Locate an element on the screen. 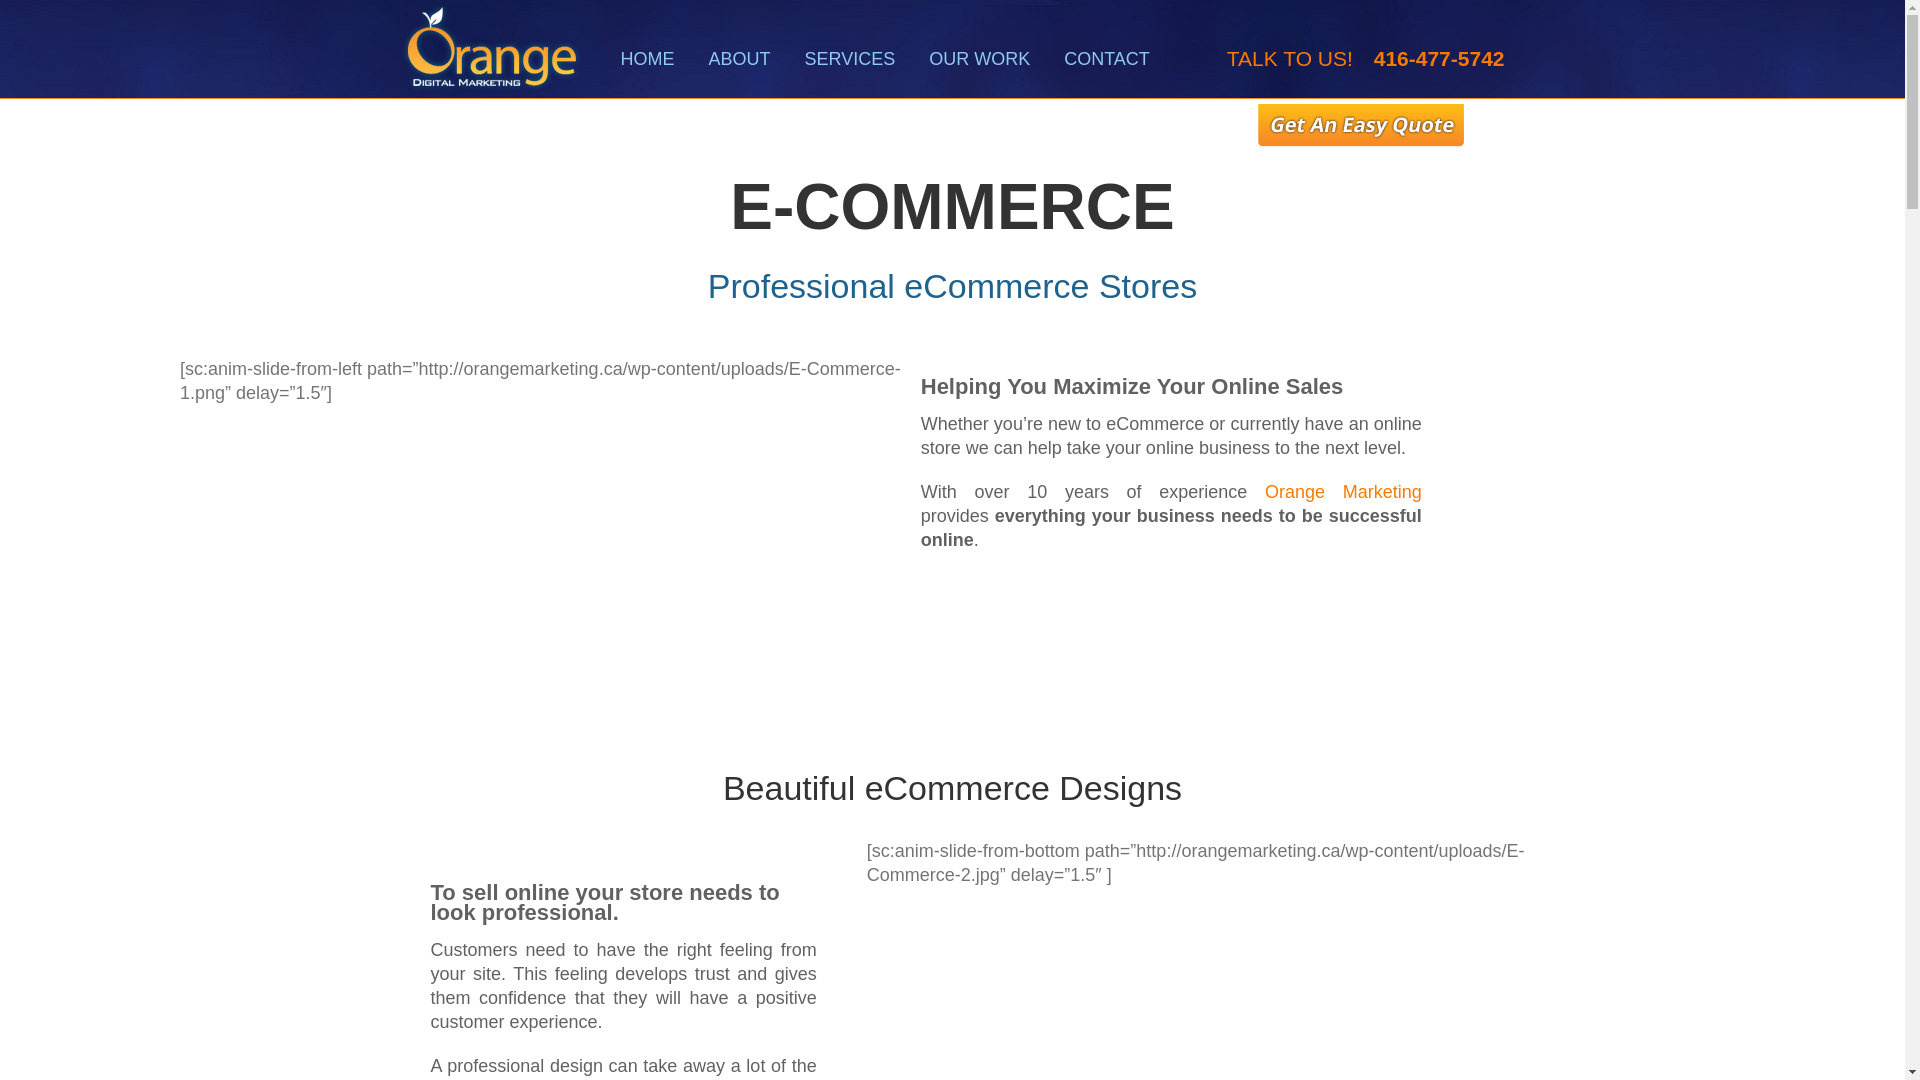 This screenshot has height=1080, width=1920. SERVICES is located at coordinates (850, 59).